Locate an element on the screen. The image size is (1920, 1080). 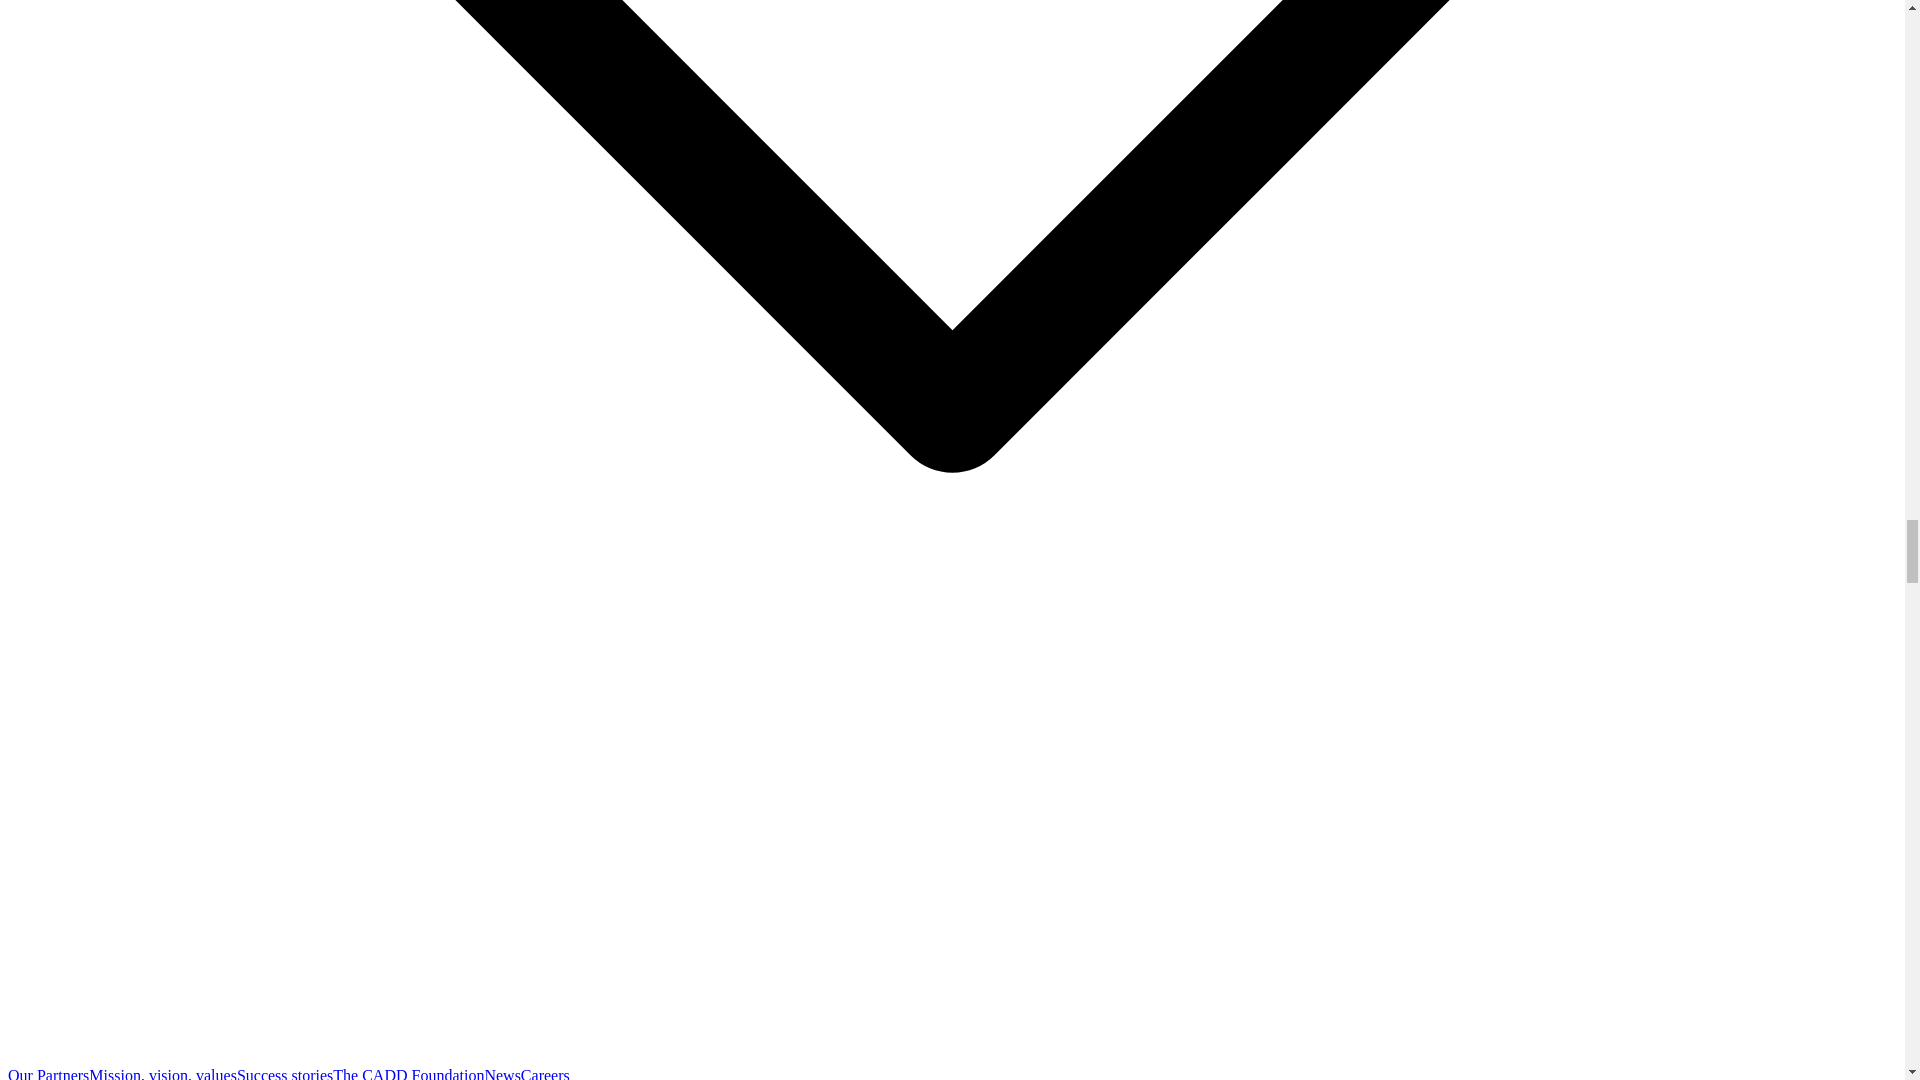
Our Partners is located at coordinates (48, 1074).